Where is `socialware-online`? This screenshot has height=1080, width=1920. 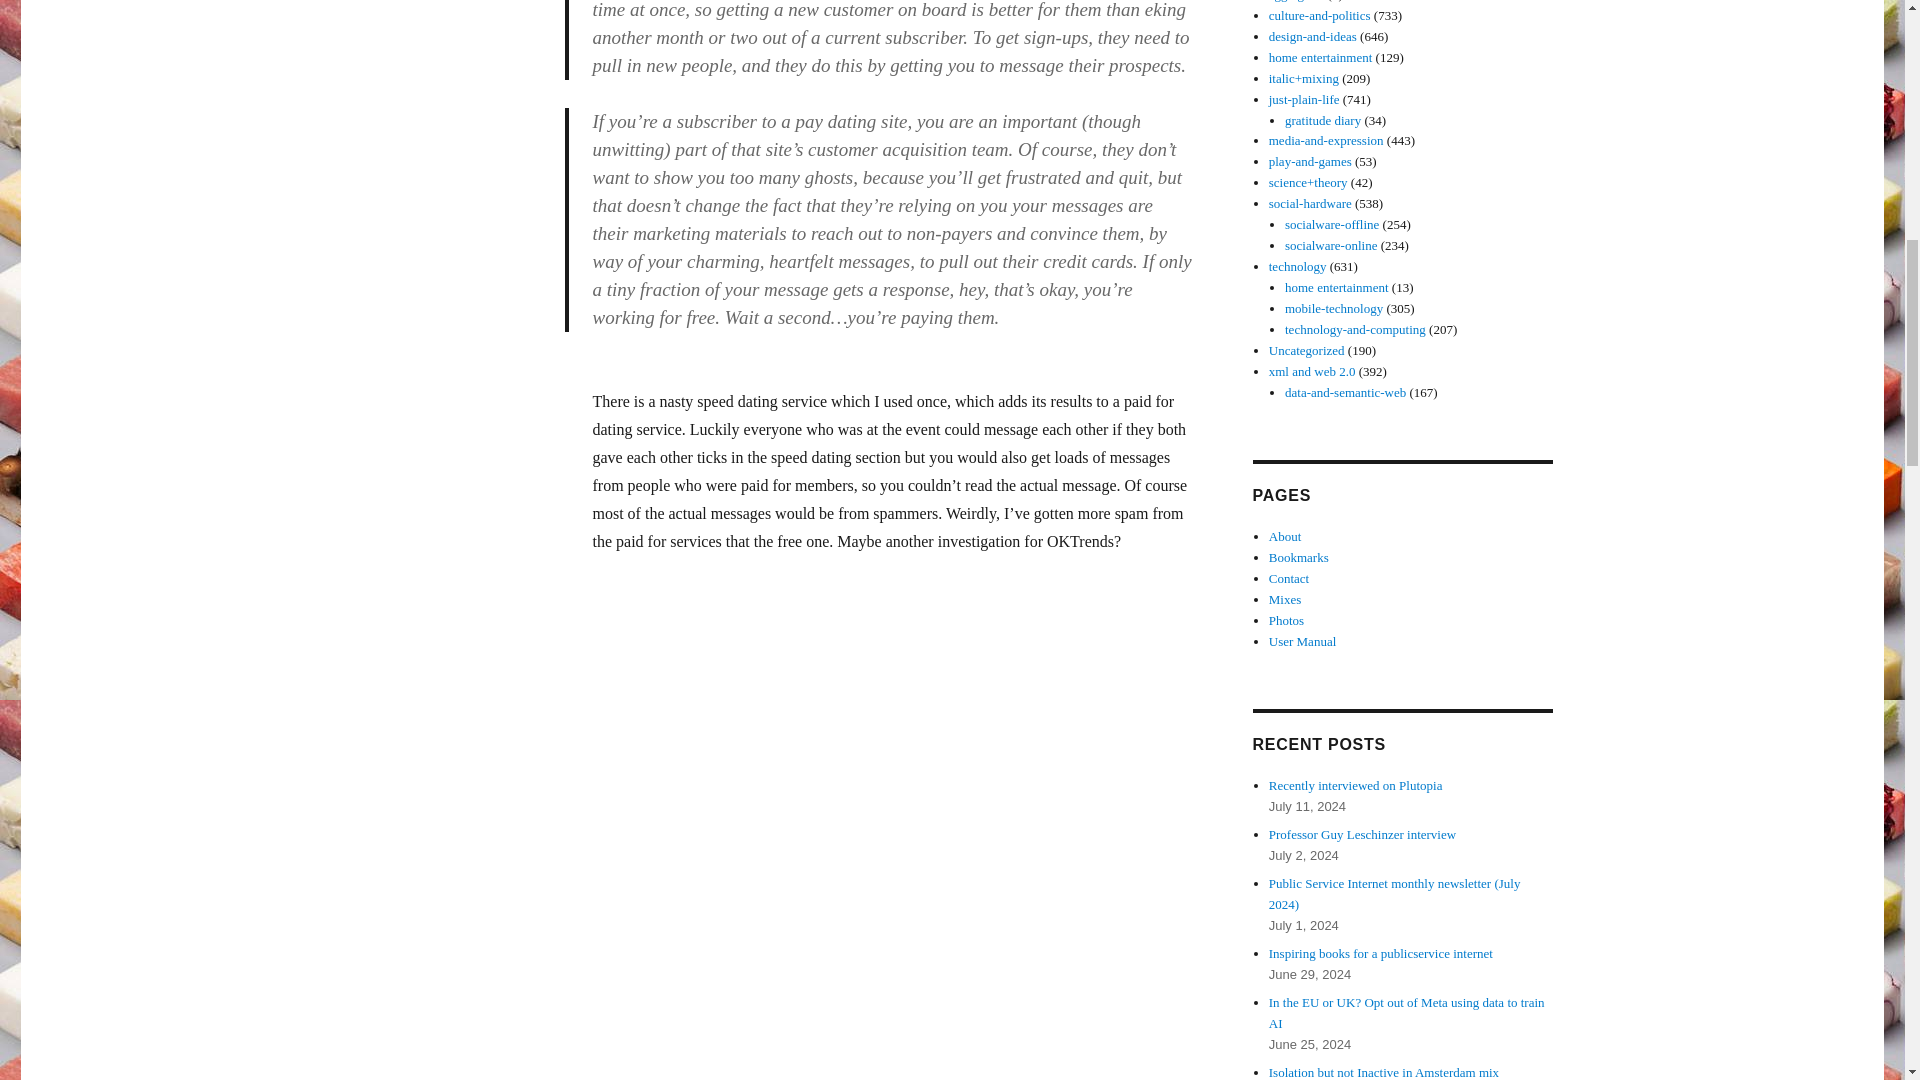
socialware-online is located at coordinates (1330, 244).